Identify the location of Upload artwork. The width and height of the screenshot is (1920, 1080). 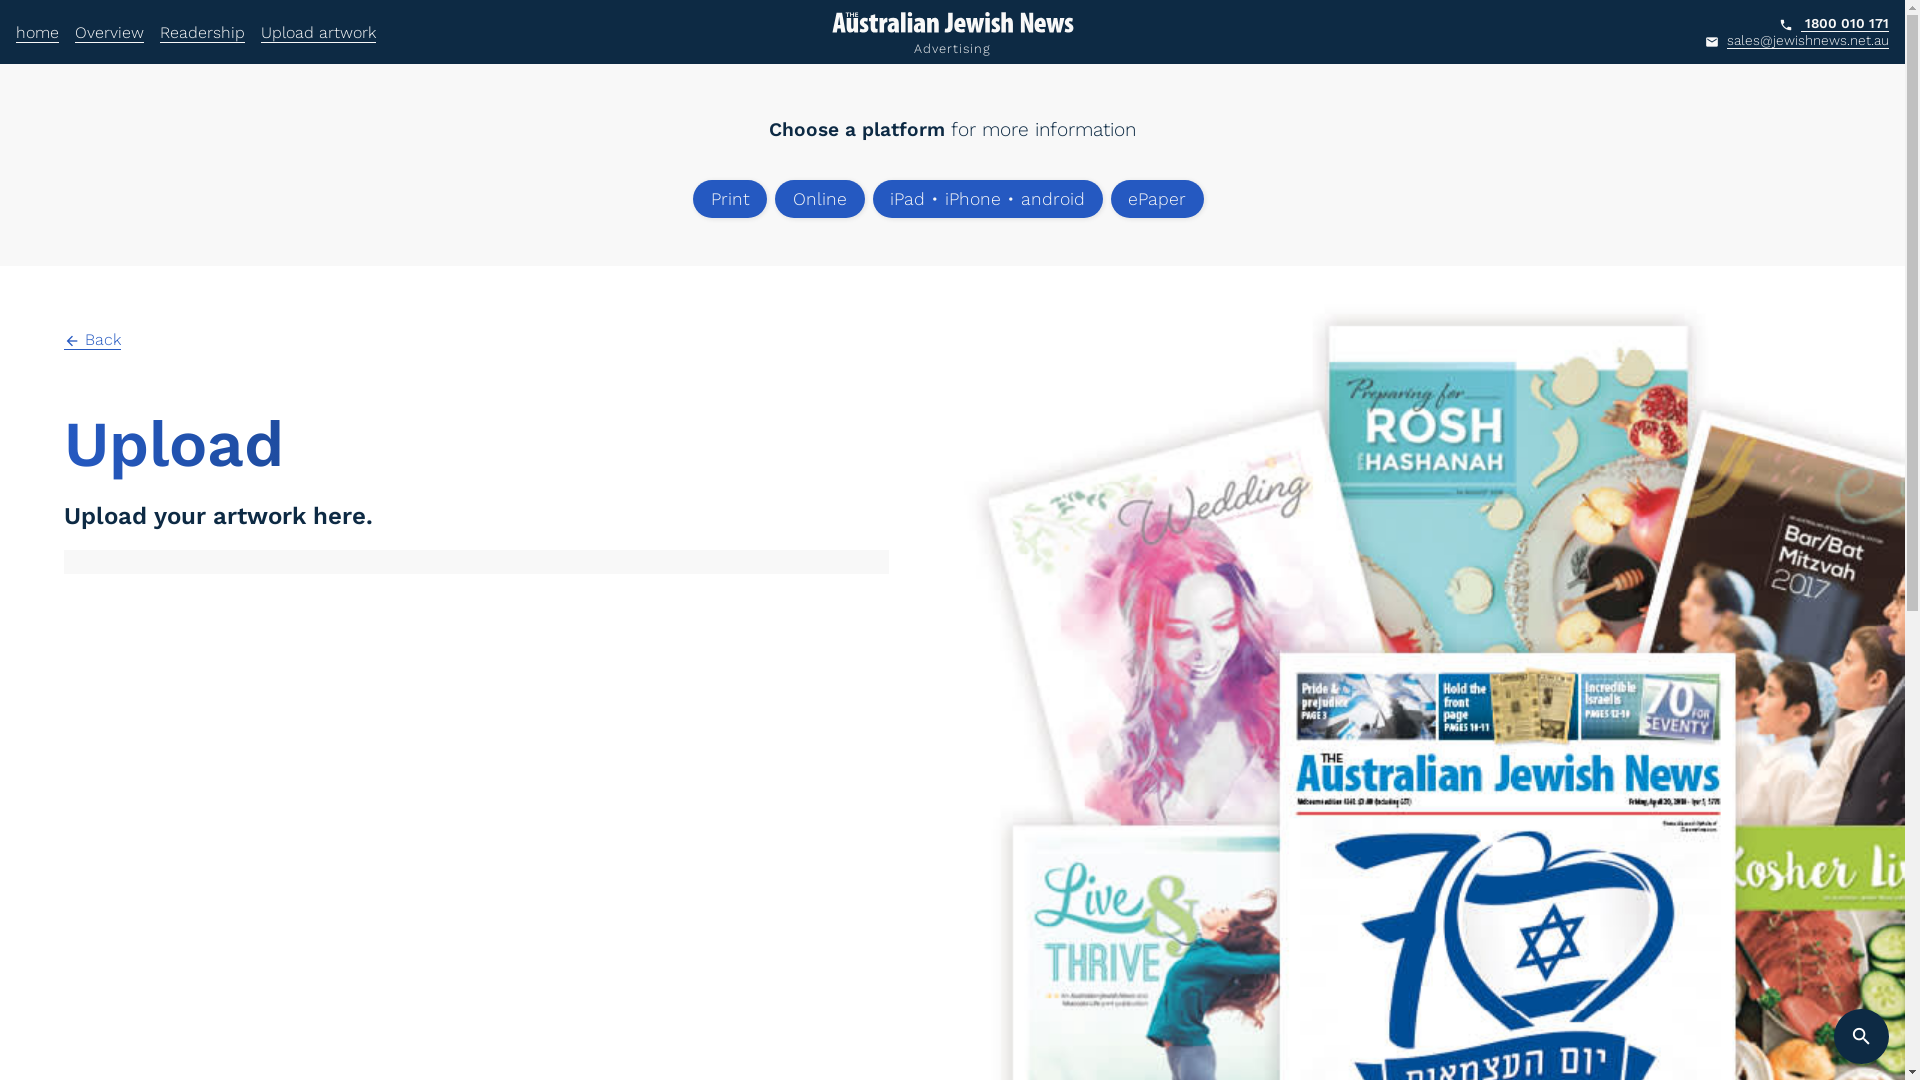
(318, 32).